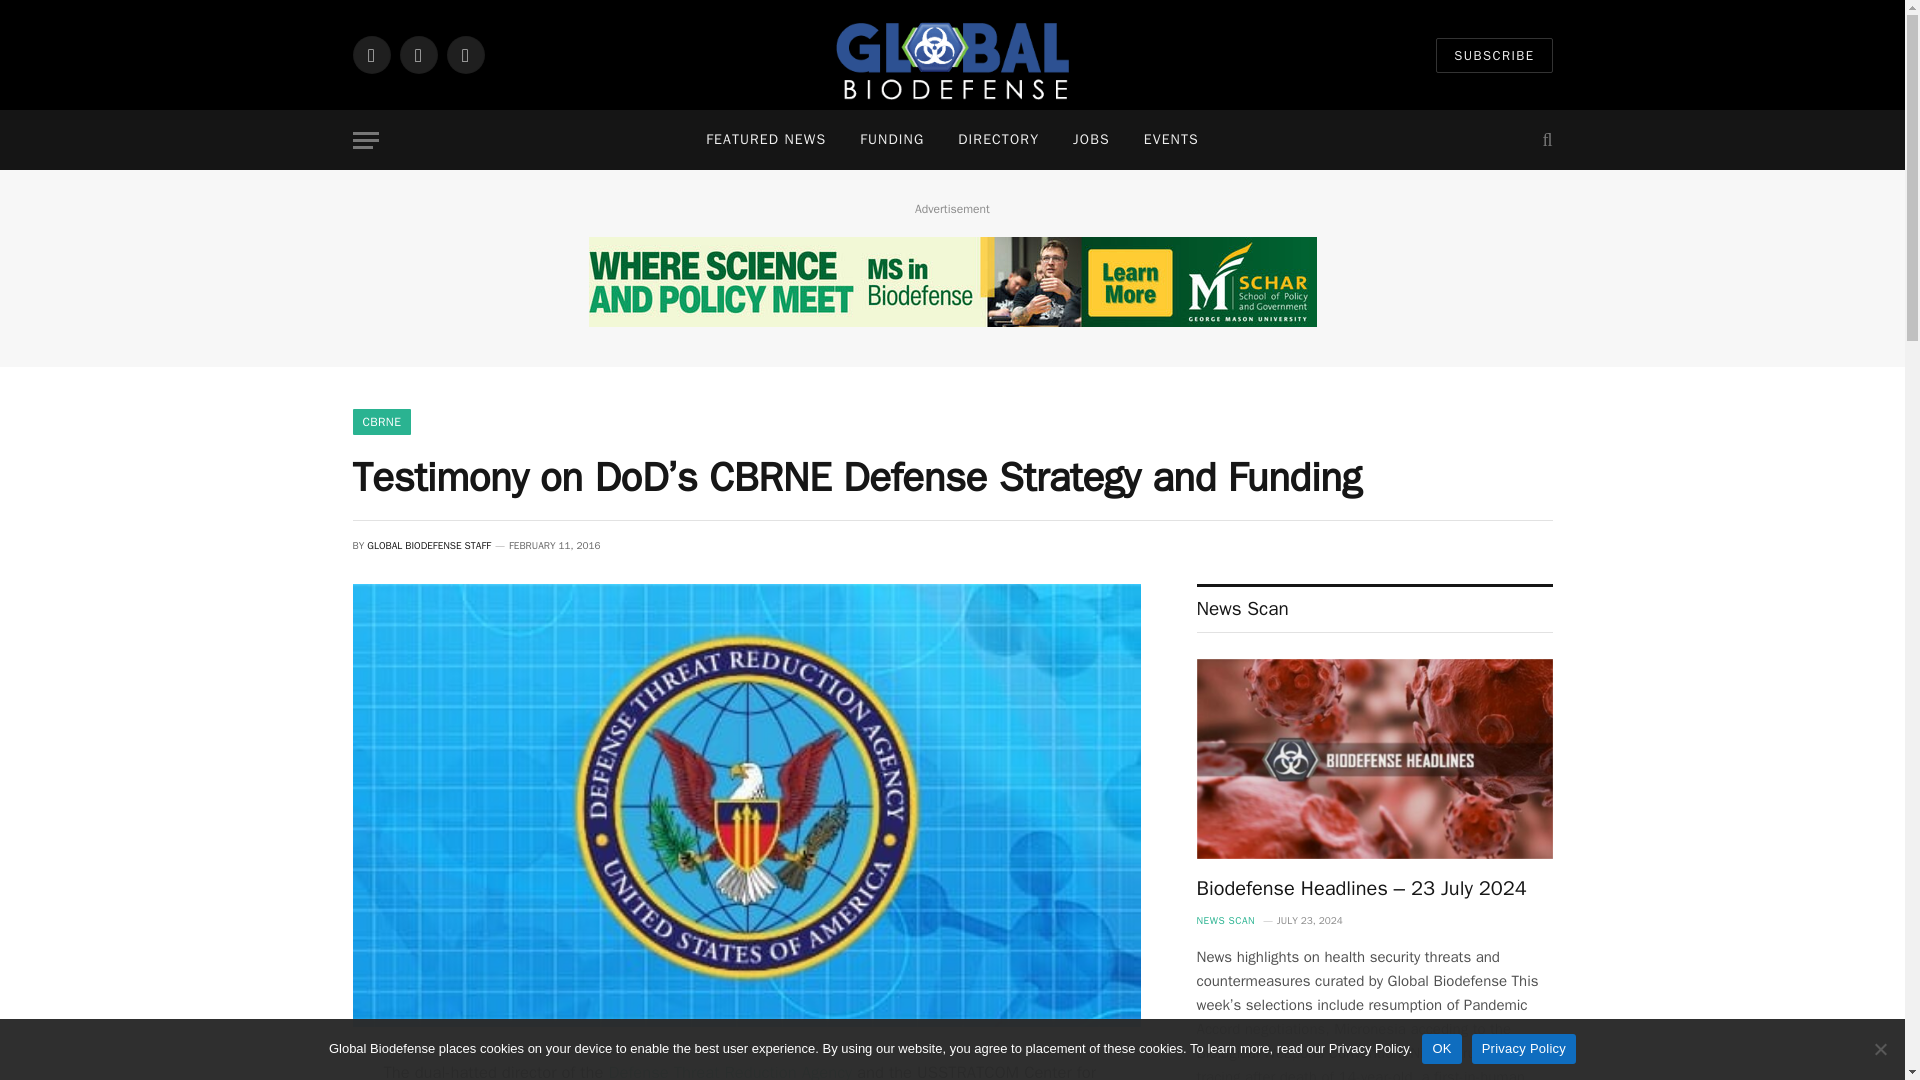  Describe the element at coordinates (1092, 140) in the screenshot. I see `Biosecurity and Biodefense Jobs` at that location.